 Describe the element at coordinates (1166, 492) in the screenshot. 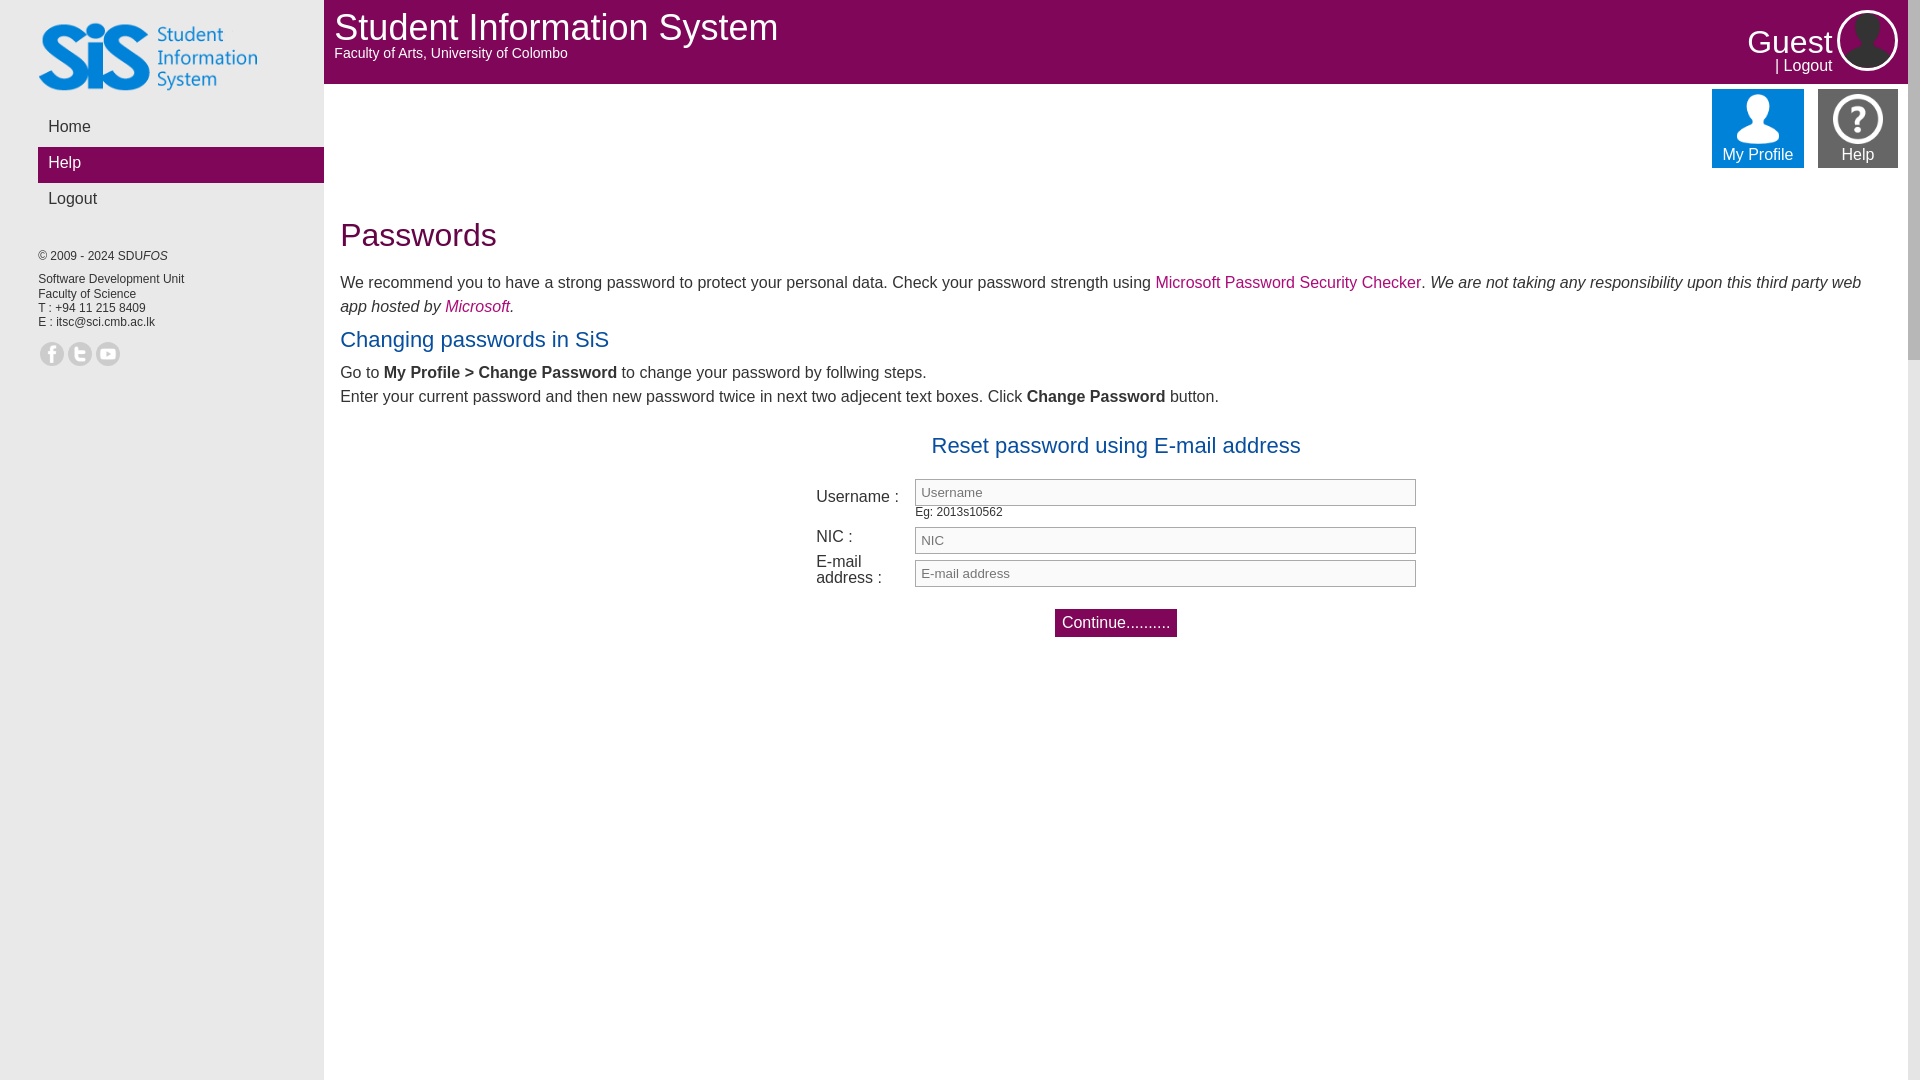

I see `20??s?????` at that location.